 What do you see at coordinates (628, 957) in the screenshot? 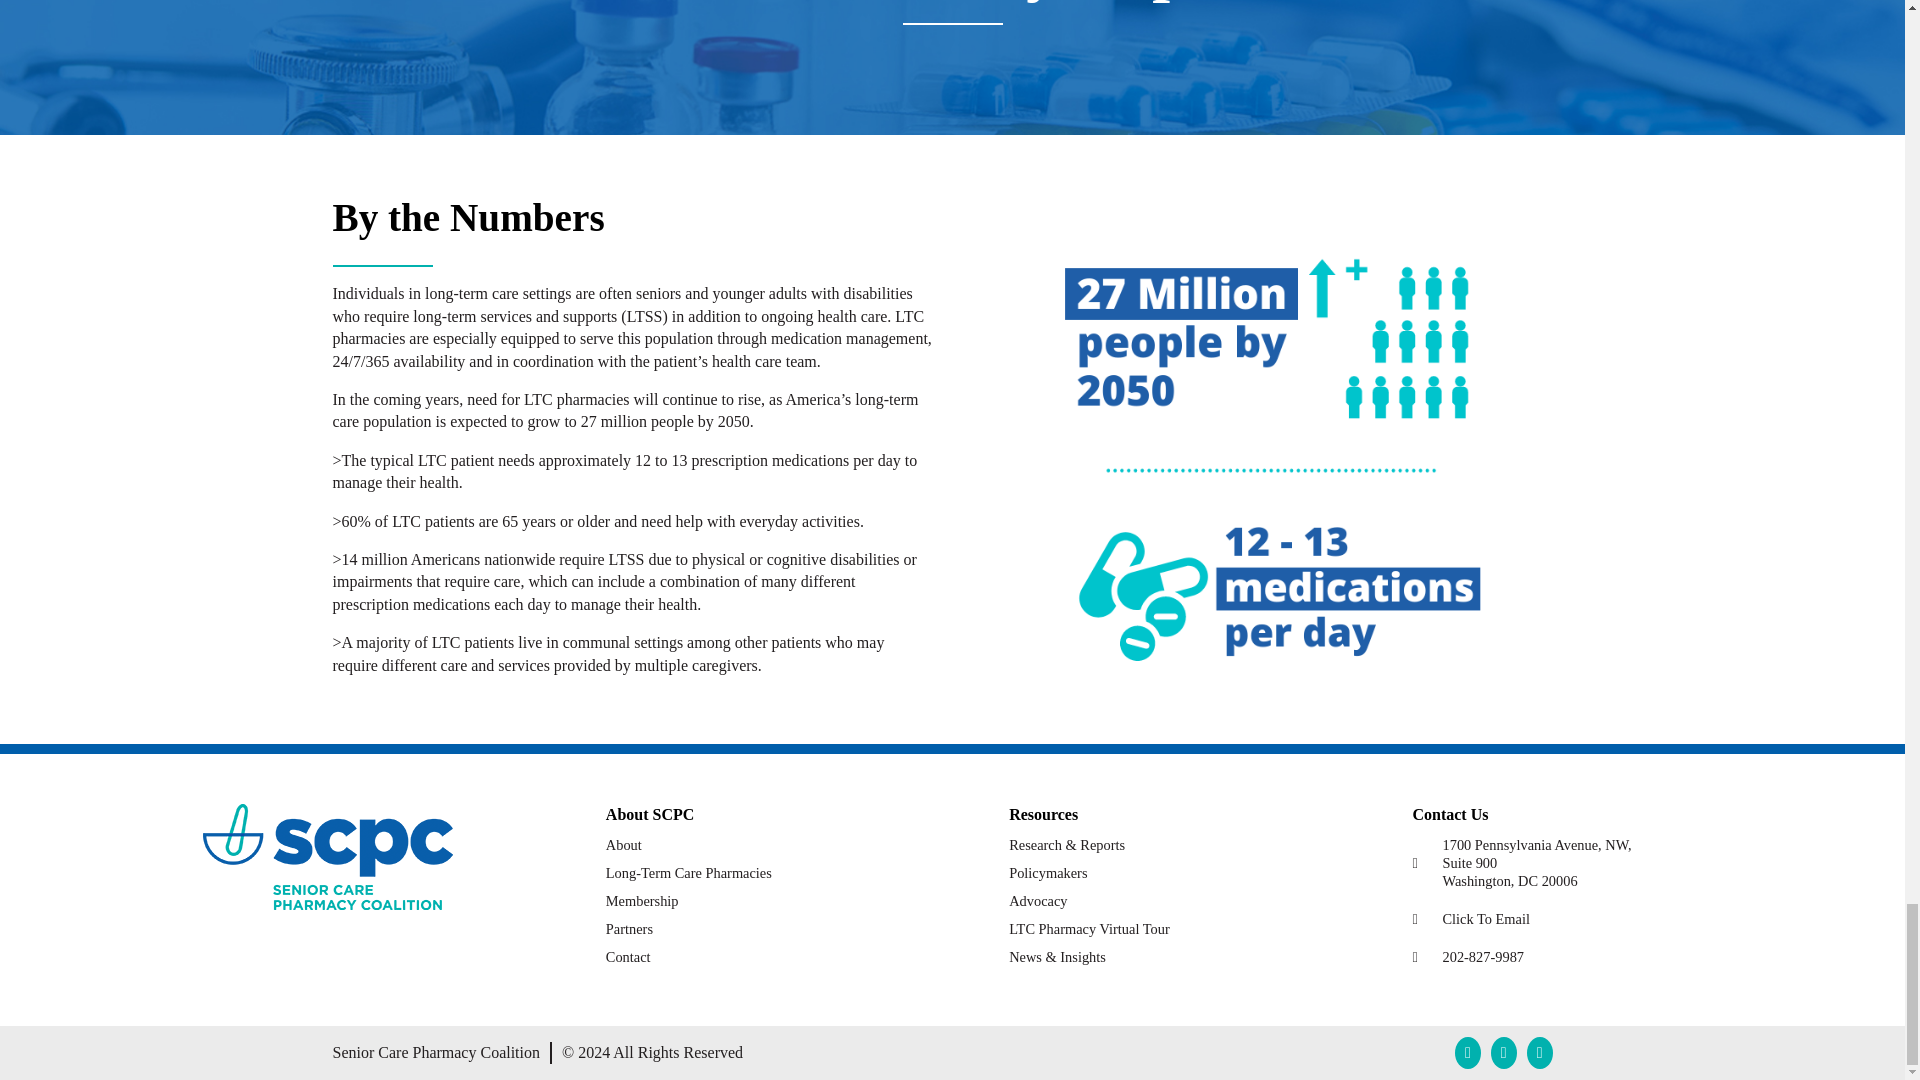
I see `Policymakers` at bounding box center [628, 957].